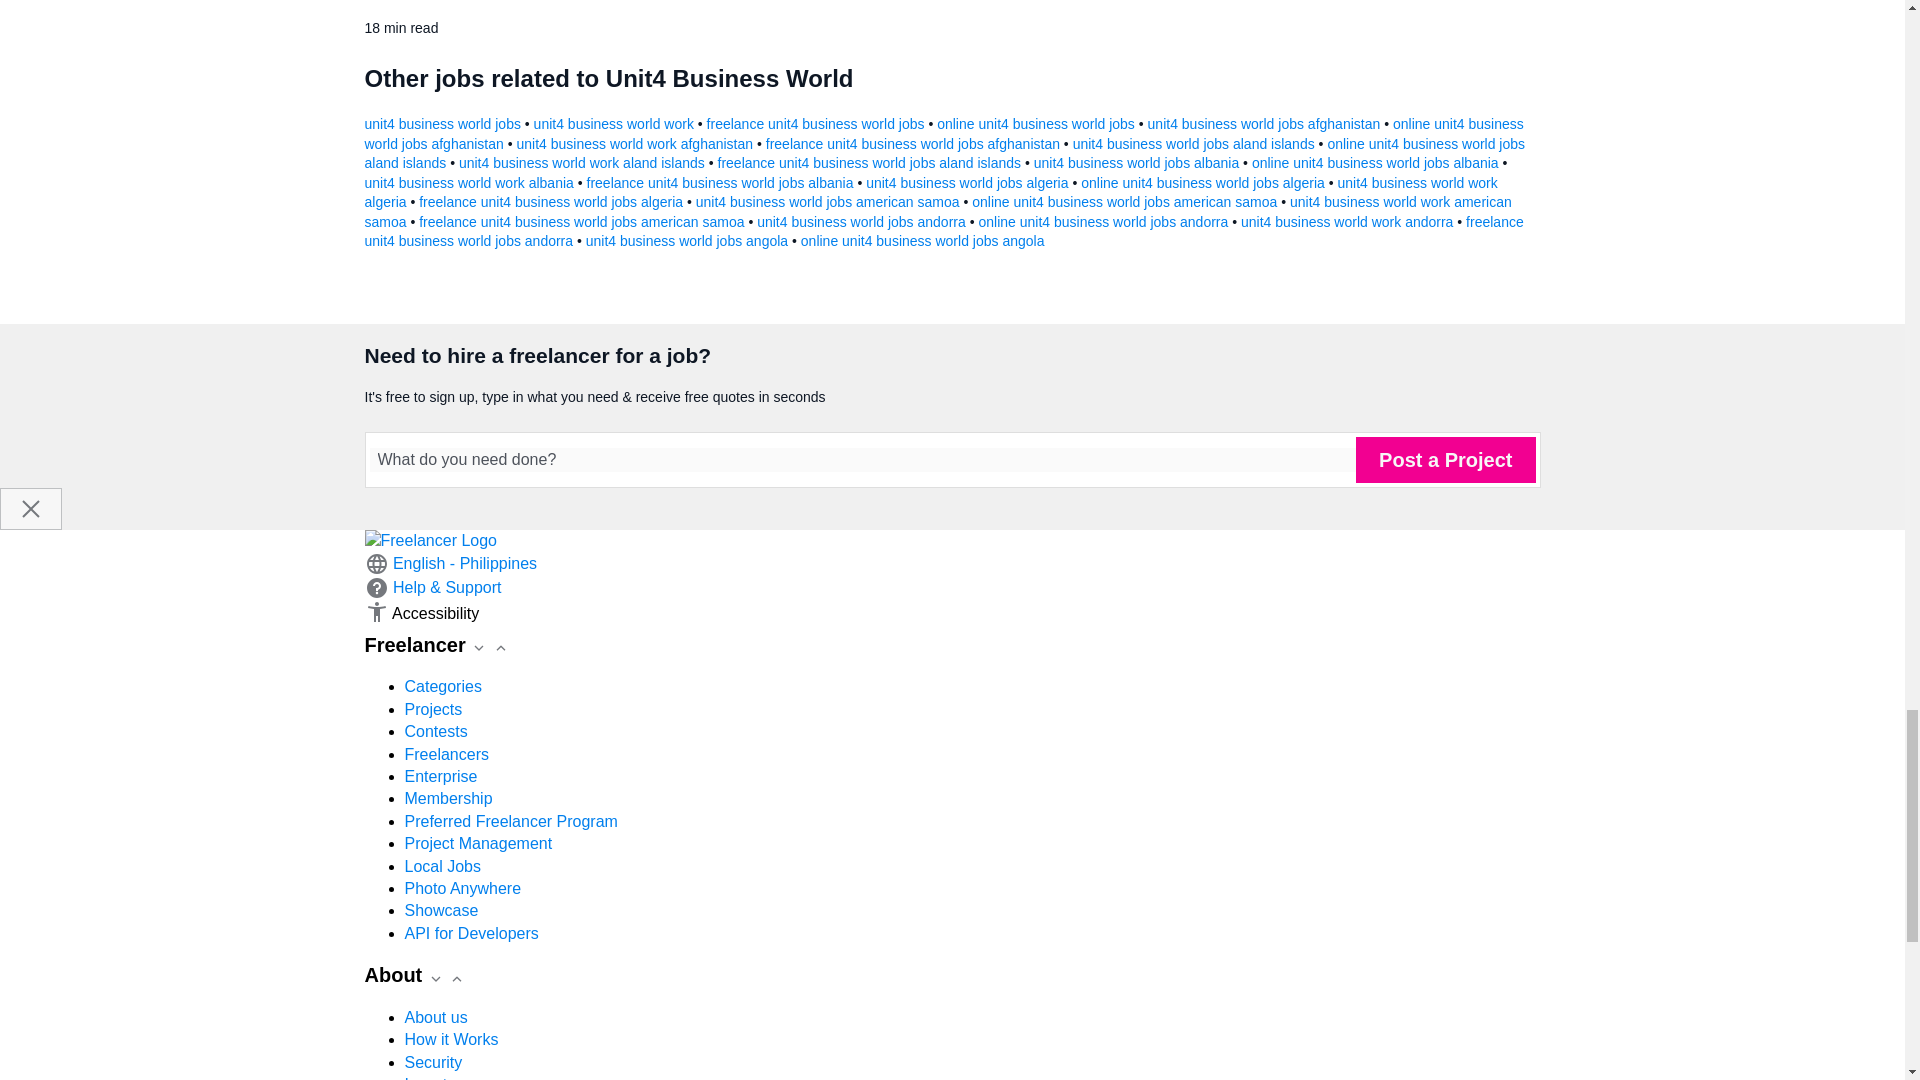 The height and width of the screenshot is (1080, 1920). Describe the element at coordinates (1266, 123) in the screenshot. I see `unit4 business world jobs afghanistan` at that location.